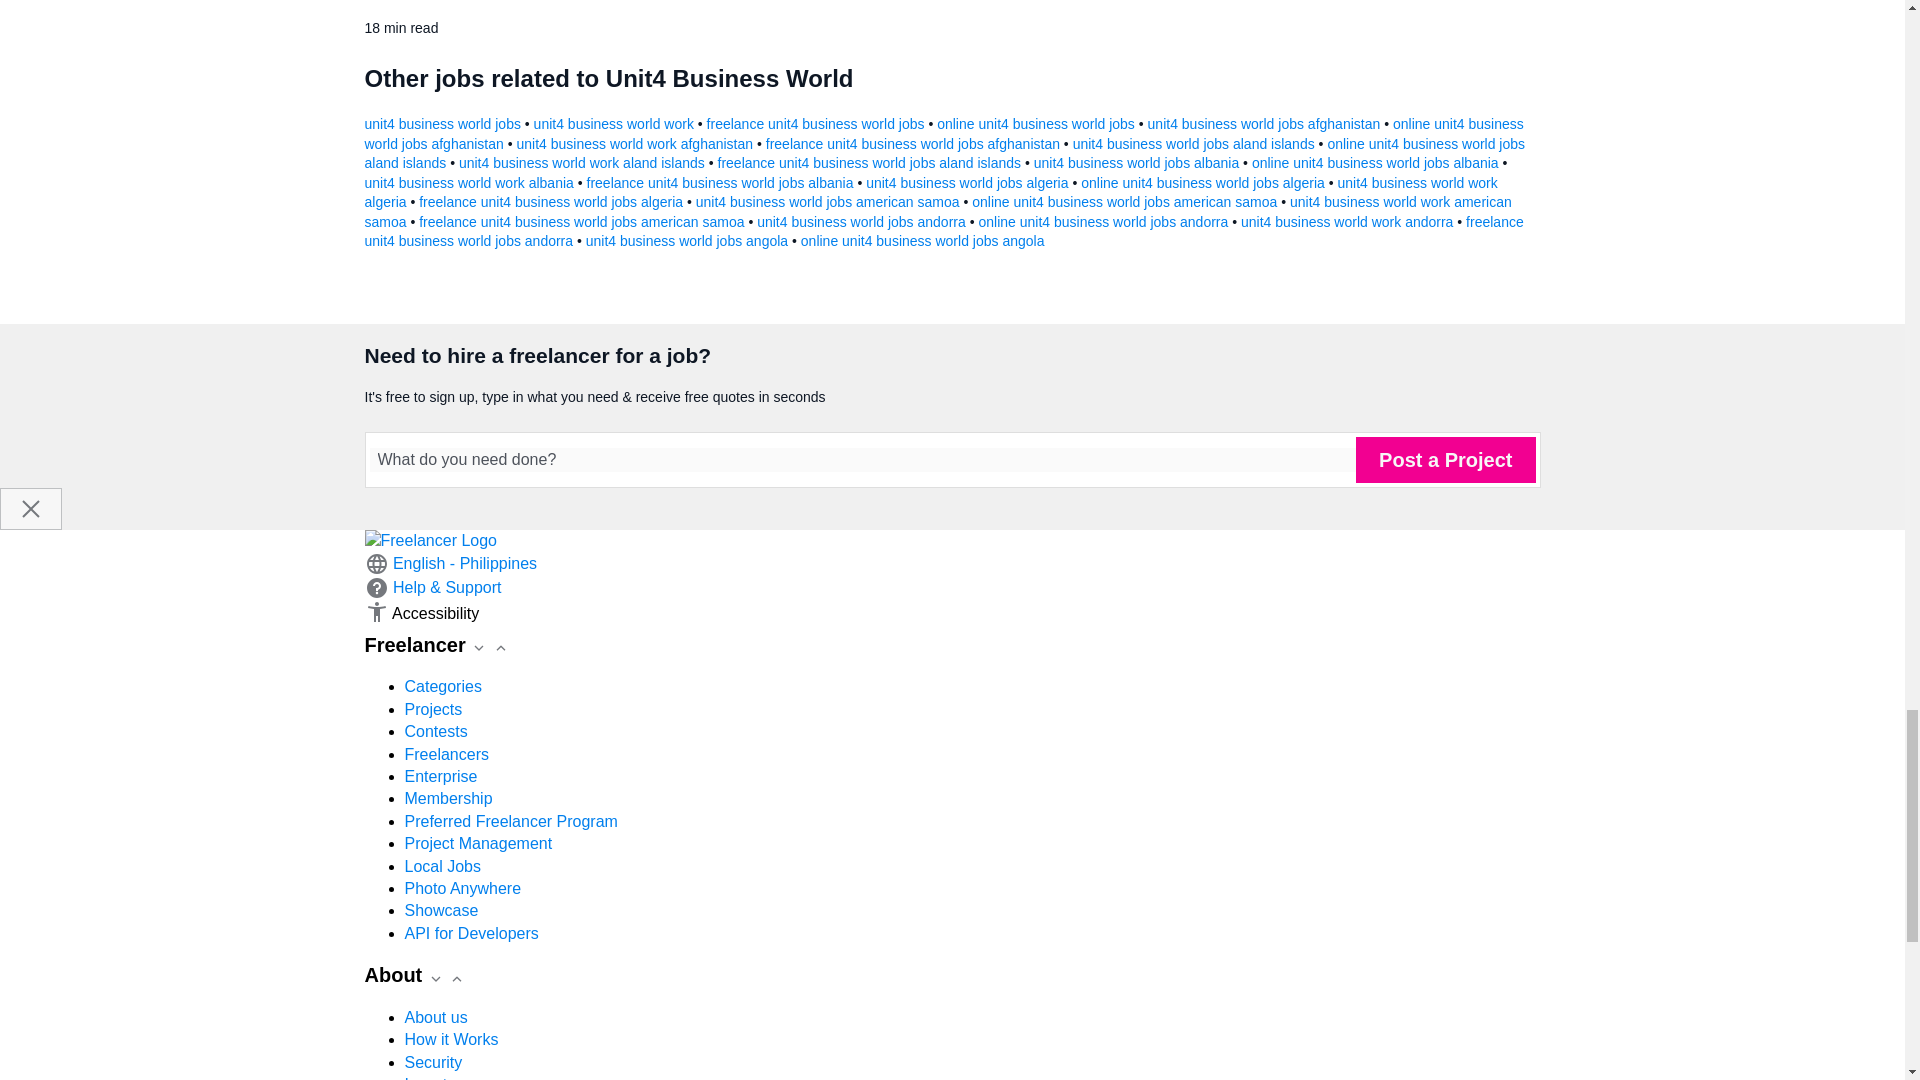 The height and width of the screenshot is (1080, 1920). Describe the element at coordinates (1266, 123) in the screenshot. I see `unit4 business world jobs afghanistan` at that location.